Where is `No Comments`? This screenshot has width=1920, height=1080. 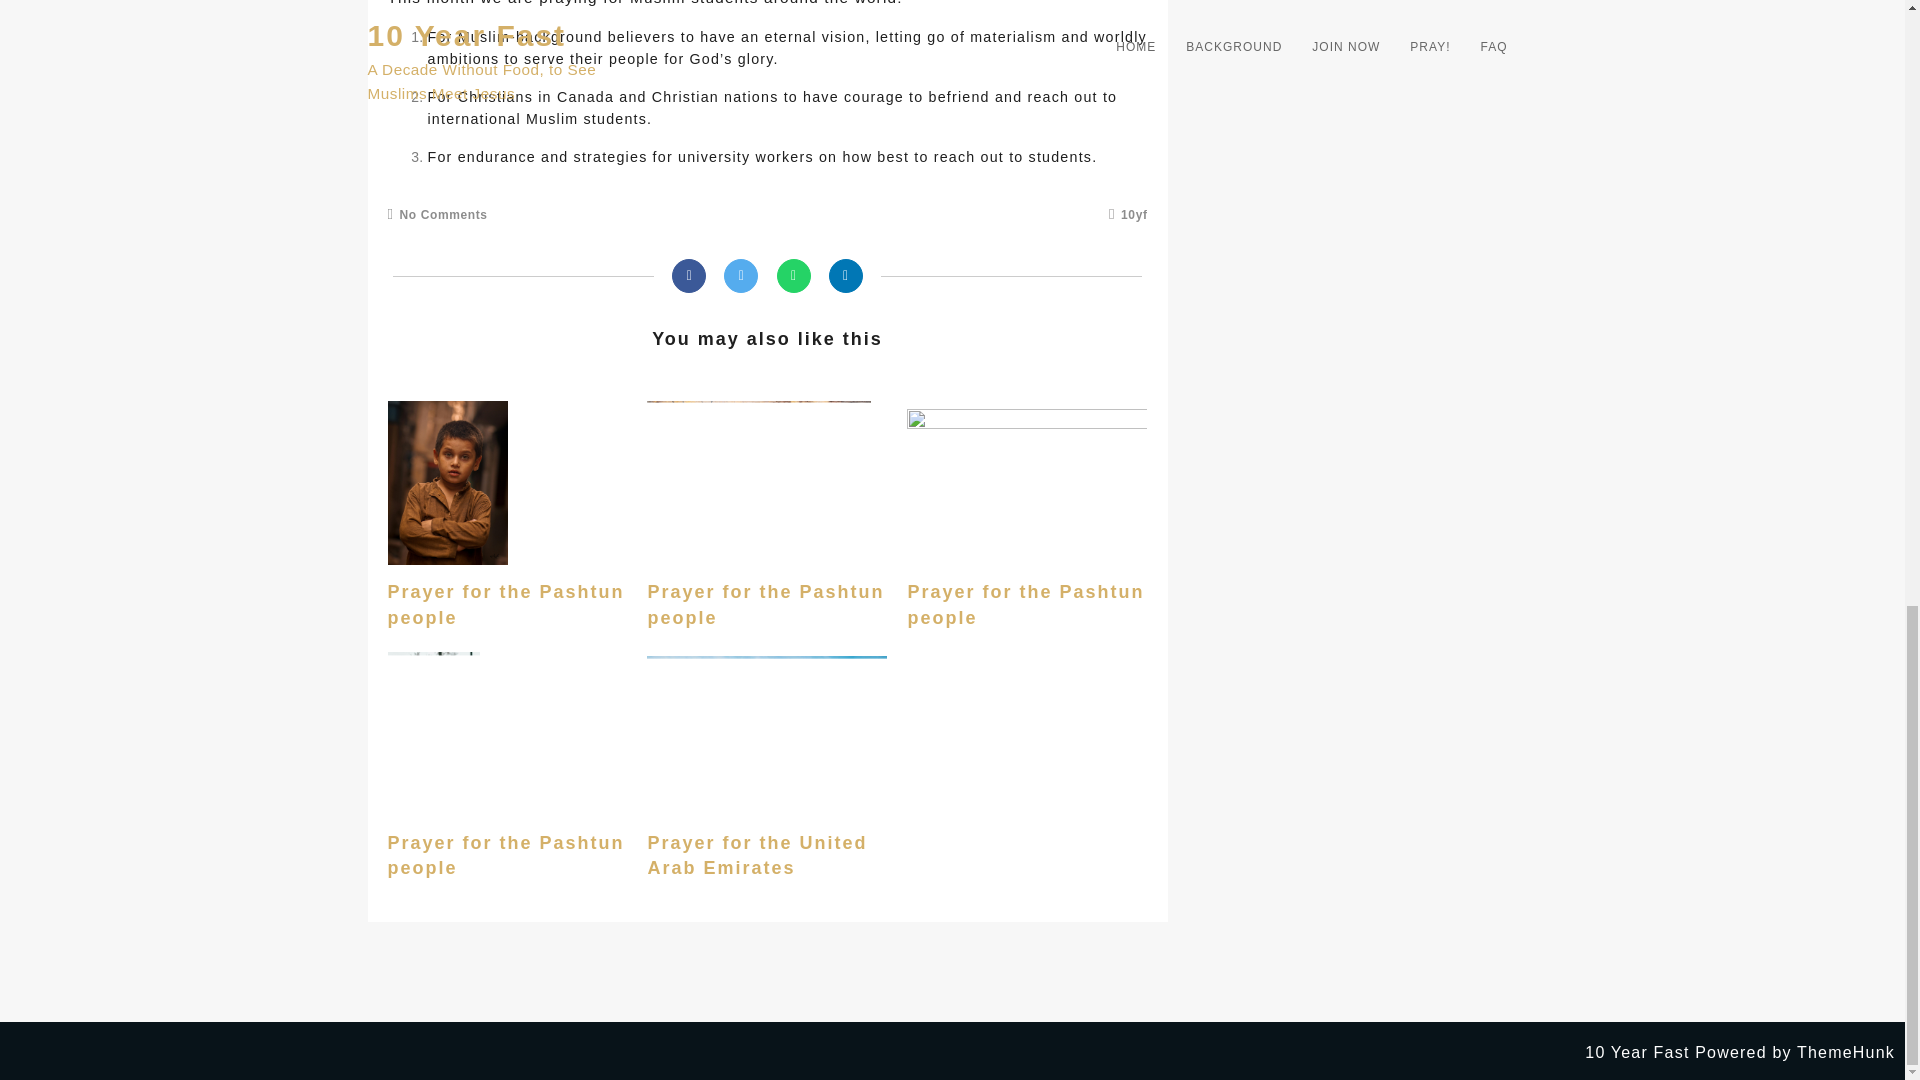
No Comments is located at coordinates (437, 215).